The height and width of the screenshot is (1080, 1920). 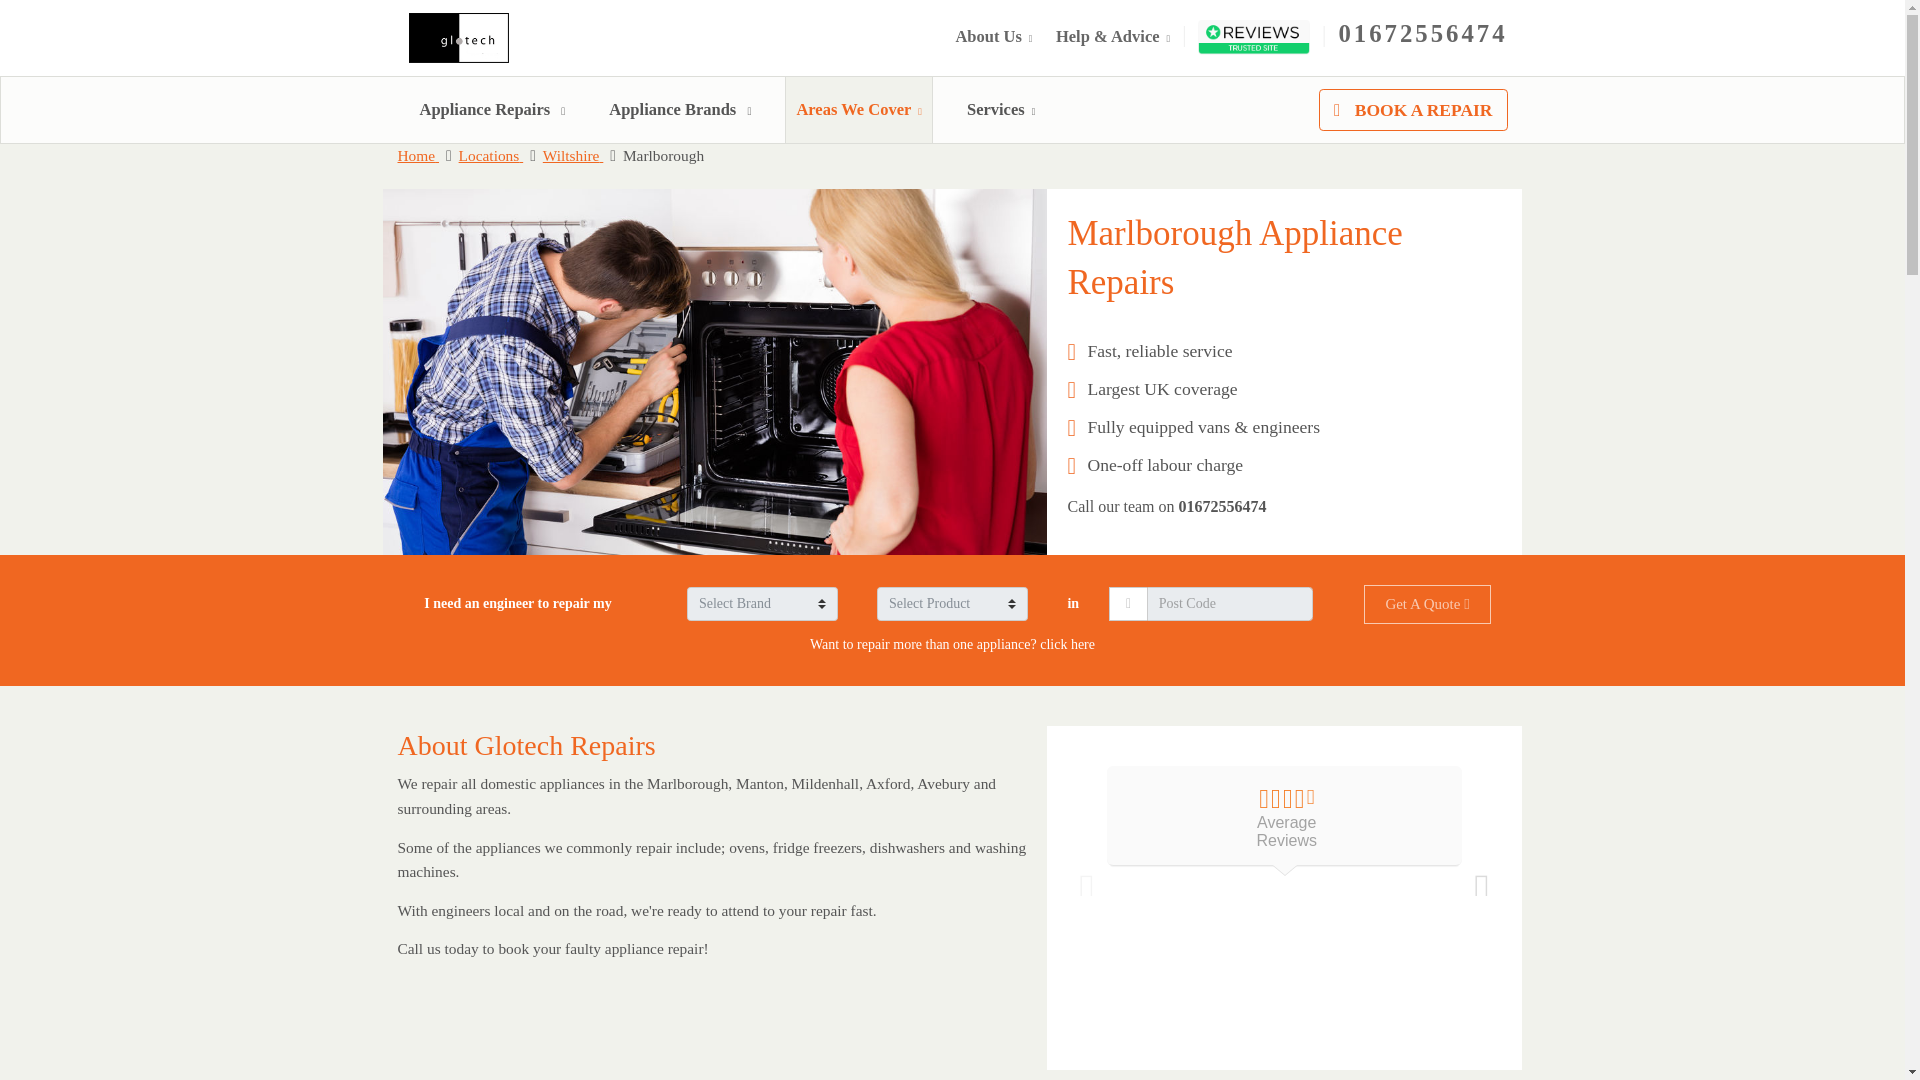 I want to click on About Us, so click(x=993, y=36).